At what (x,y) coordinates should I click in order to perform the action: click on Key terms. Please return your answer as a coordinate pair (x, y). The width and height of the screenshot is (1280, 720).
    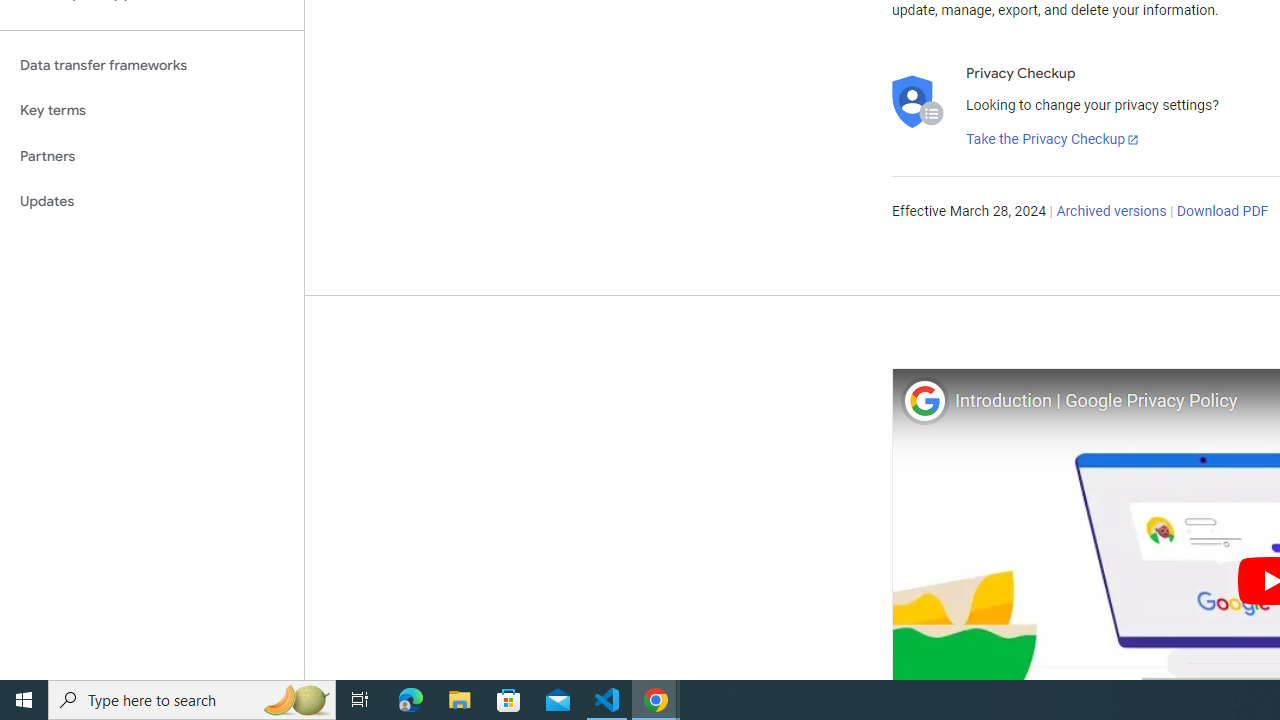
    Looking at the image, I should click on (152, 110).